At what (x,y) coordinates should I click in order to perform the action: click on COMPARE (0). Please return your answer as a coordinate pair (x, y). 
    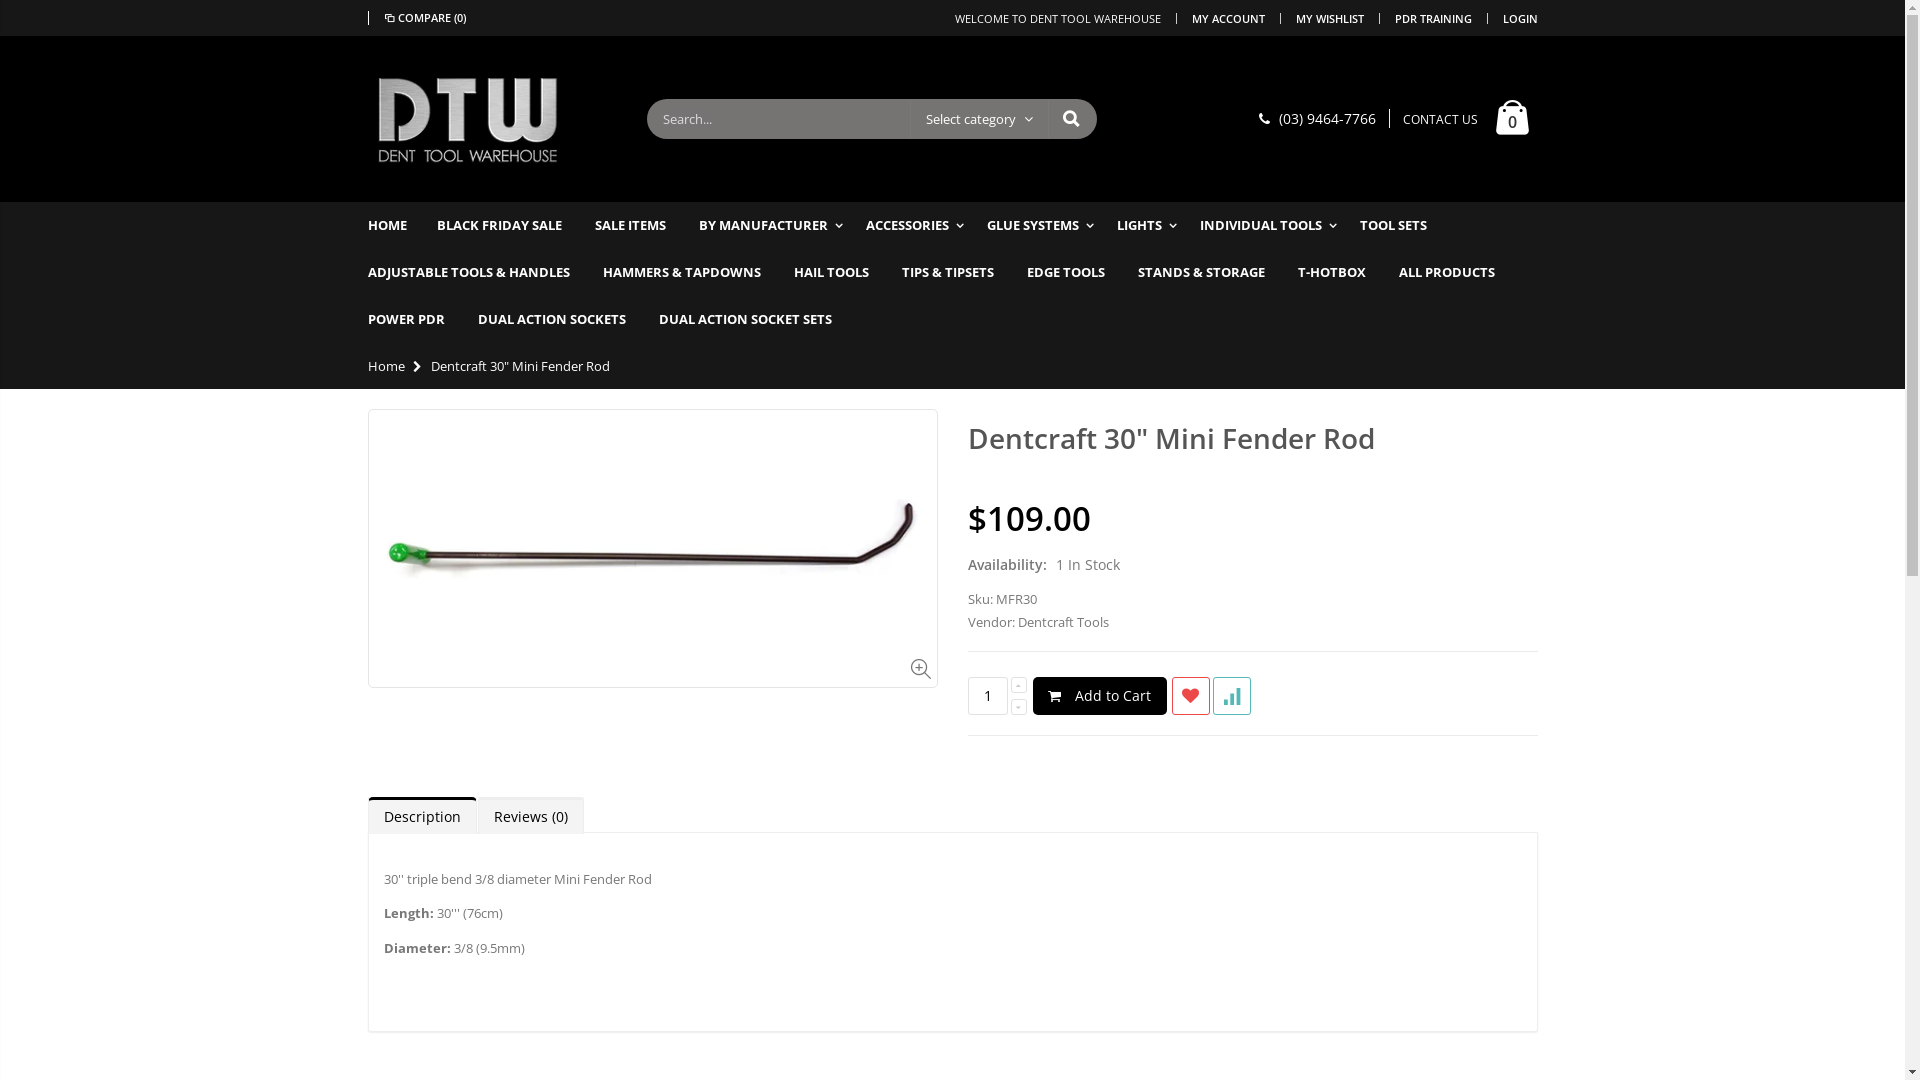
    Looking at the image, I should click on (424, 18).